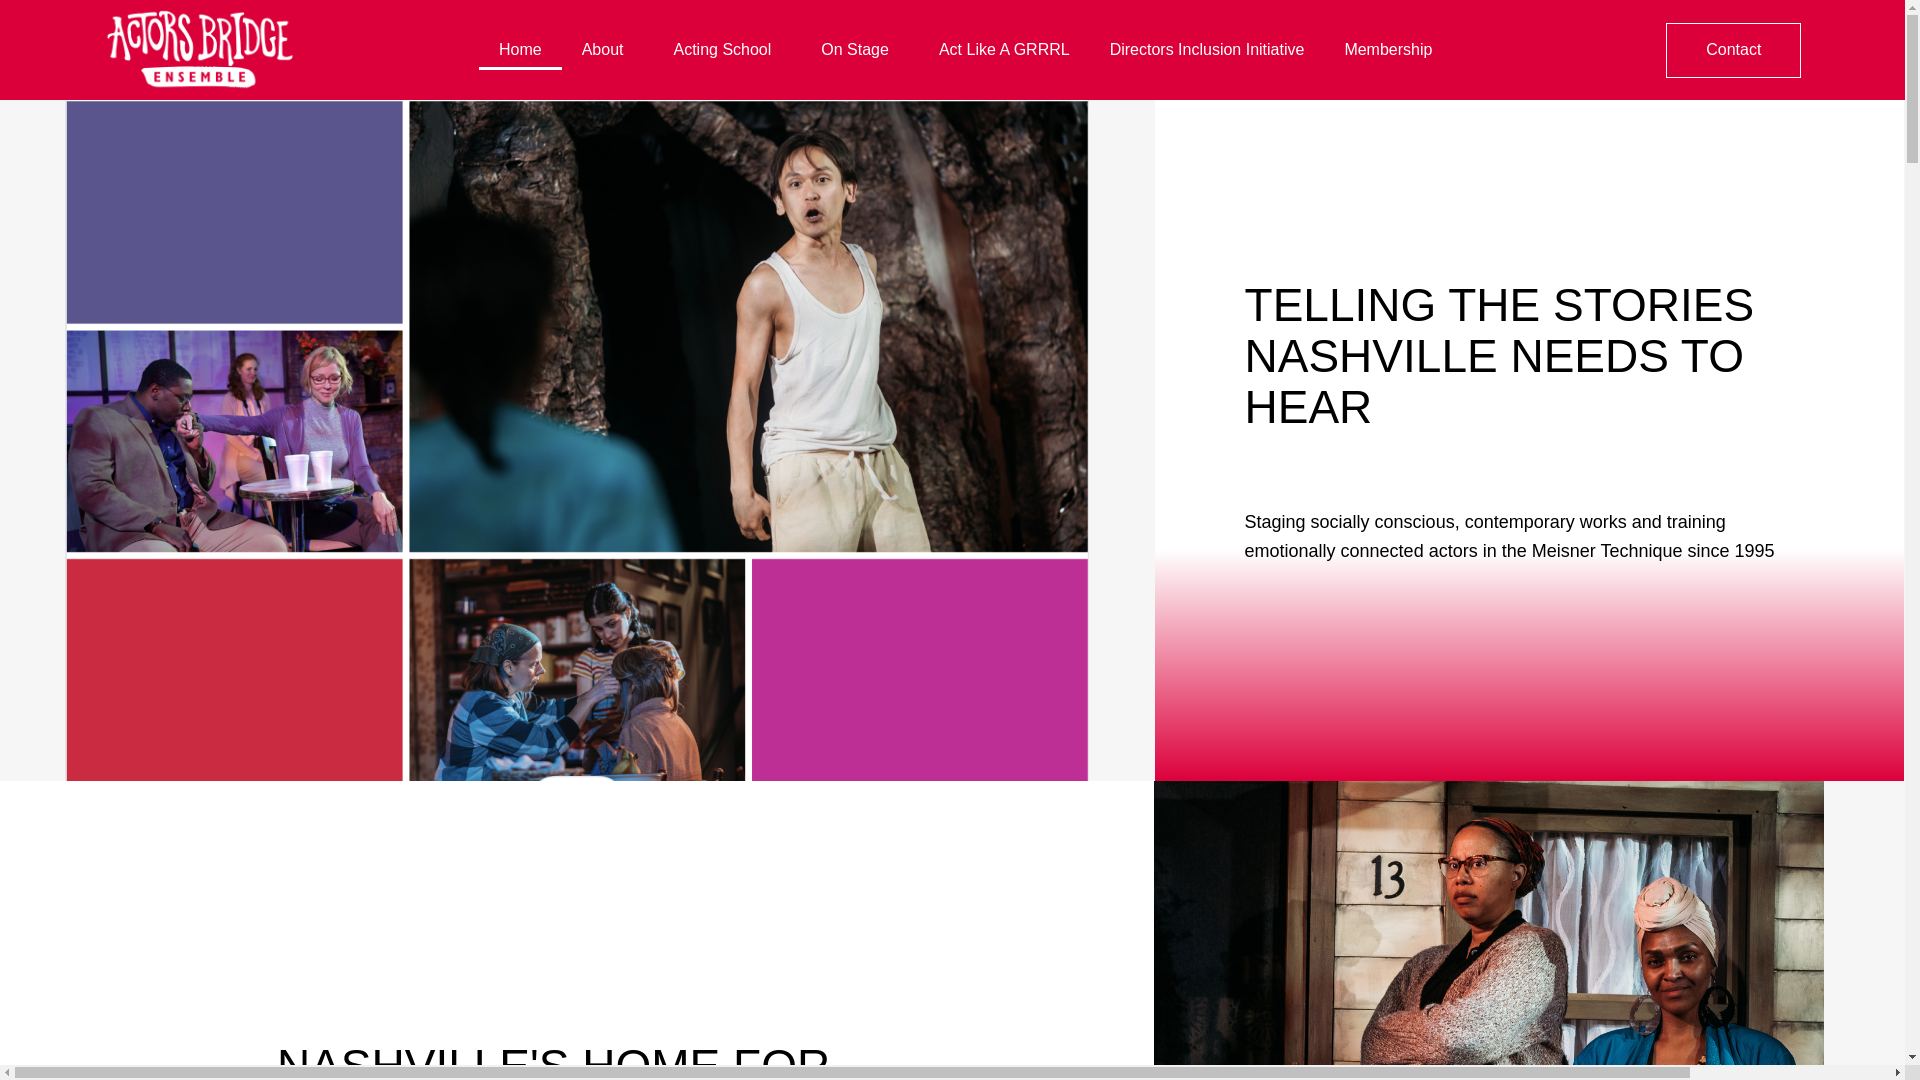 The height and width of the screenshot is (1080, 1920). What do you see at coordinates (1388, 50) in the screenshot?
I see `Membership` at bounding box center [1388, 50].